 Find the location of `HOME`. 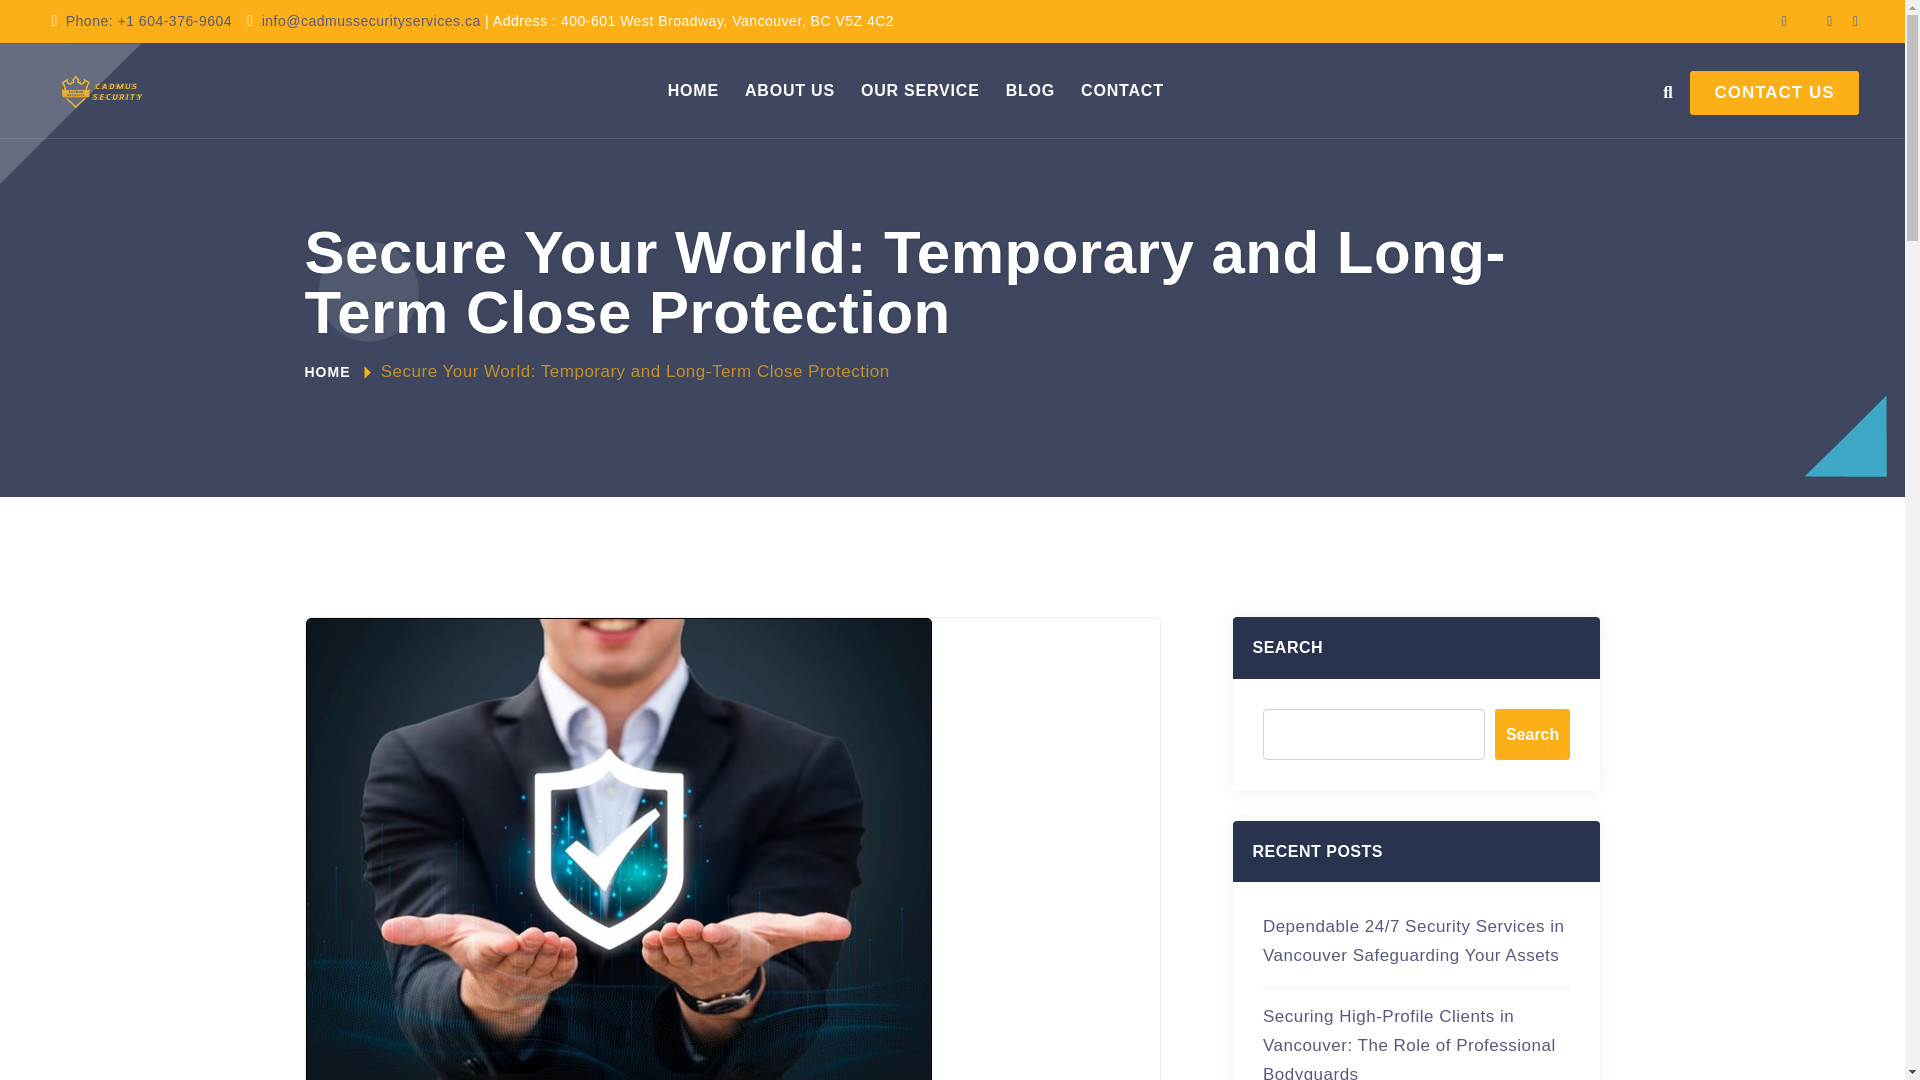

HOME is located at coordinates (694, 90).